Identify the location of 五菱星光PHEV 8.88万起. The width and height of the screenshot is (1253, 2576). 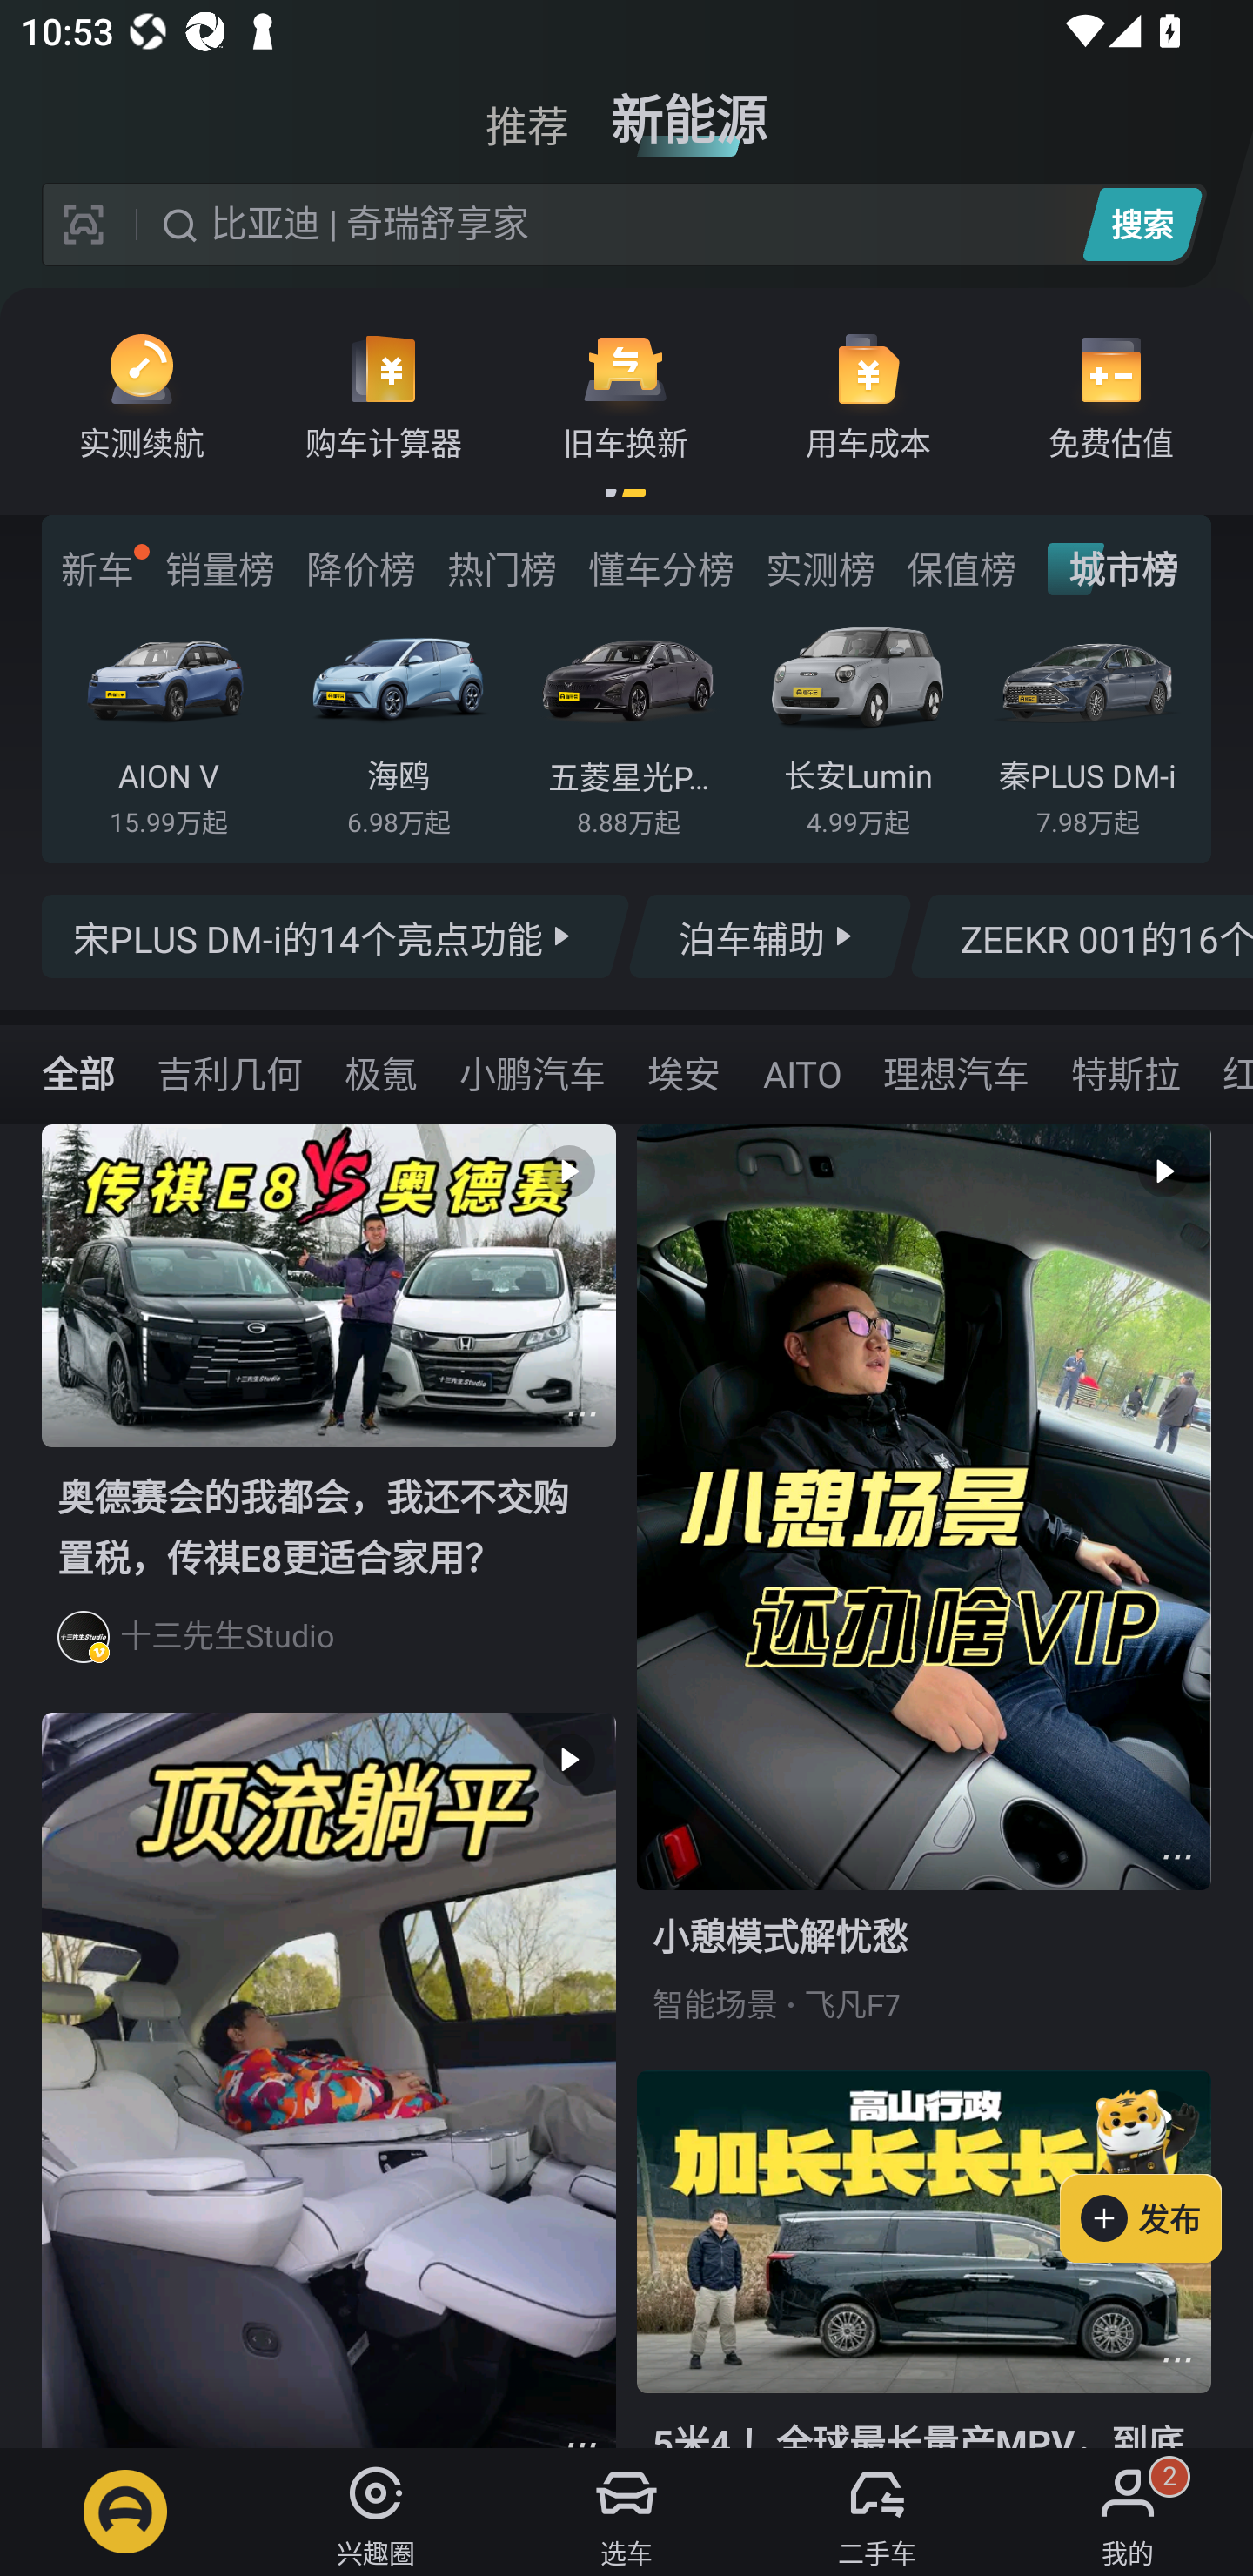
(627, 728).